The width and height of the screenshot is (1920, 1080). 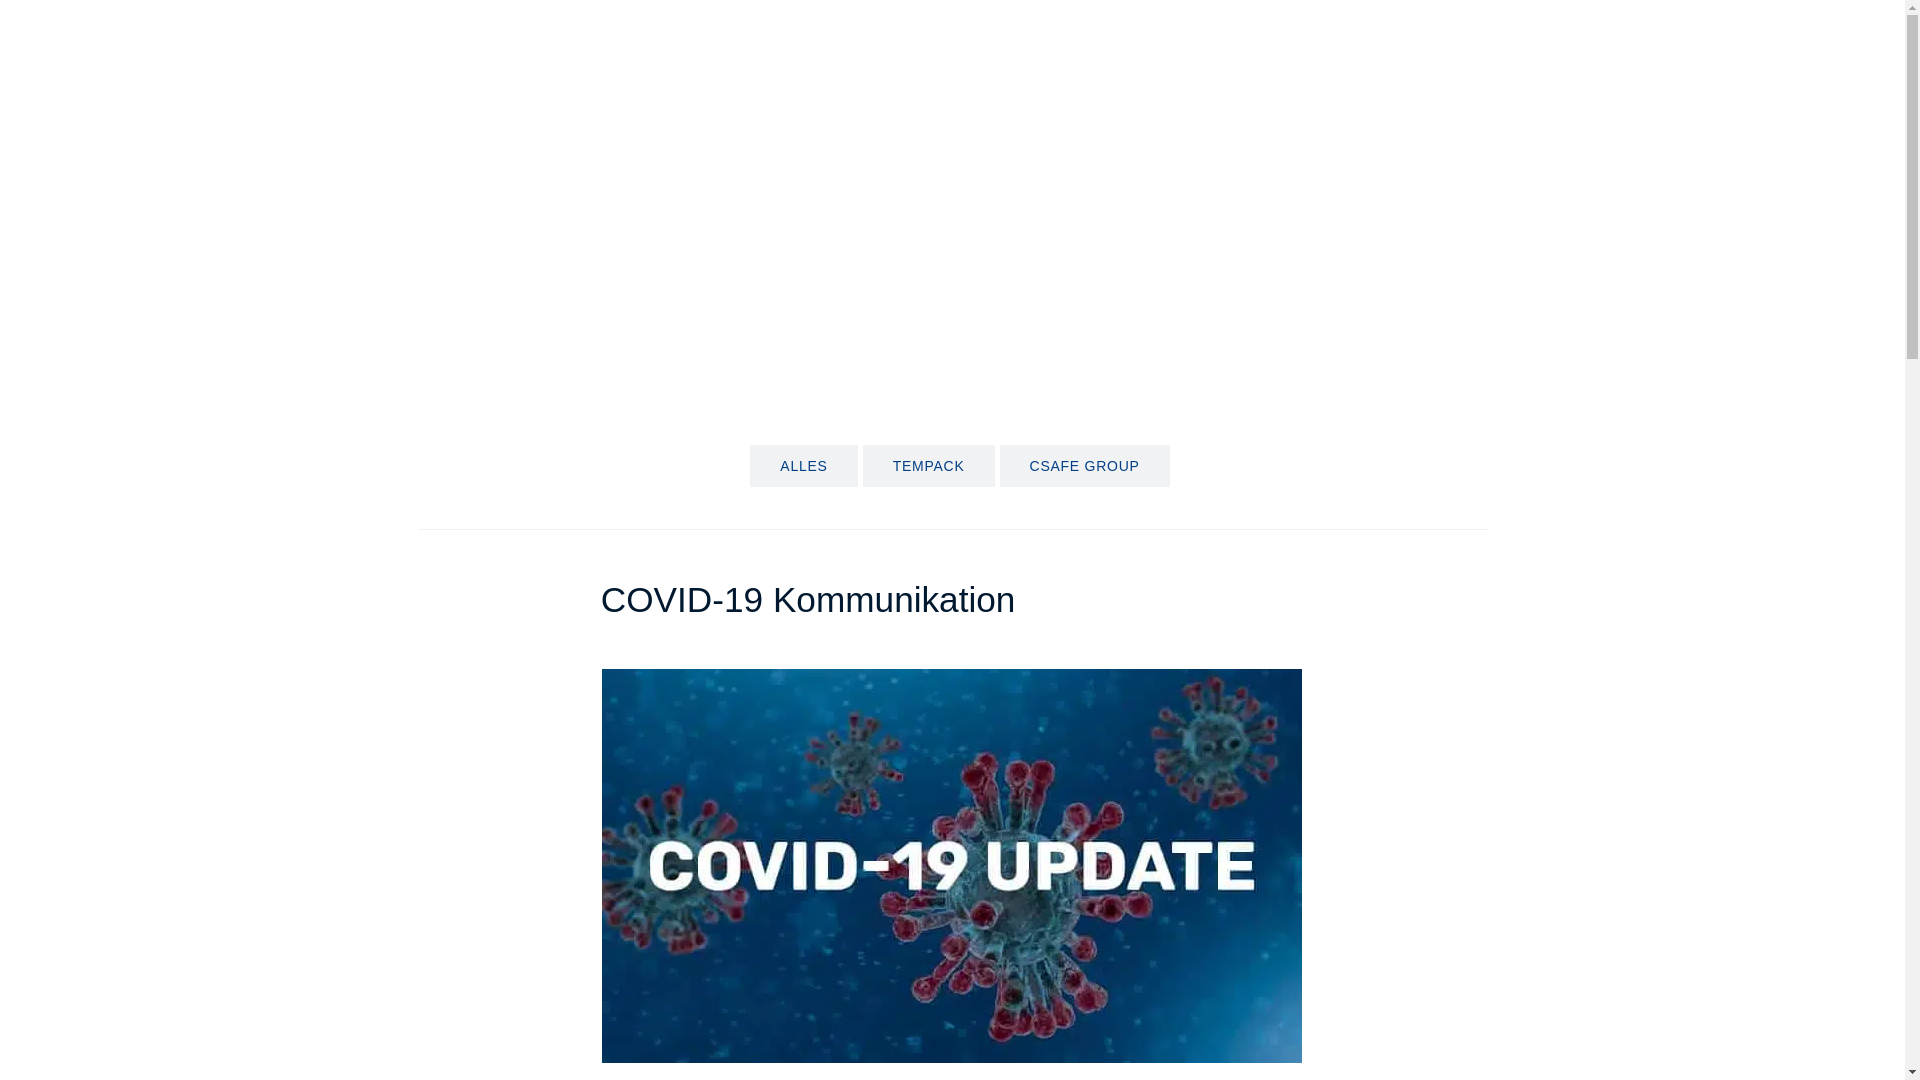 What do you see at coordinates (928, 466) in the screenshot?
I see `TEMPACK` at bounding box center [928, 466].